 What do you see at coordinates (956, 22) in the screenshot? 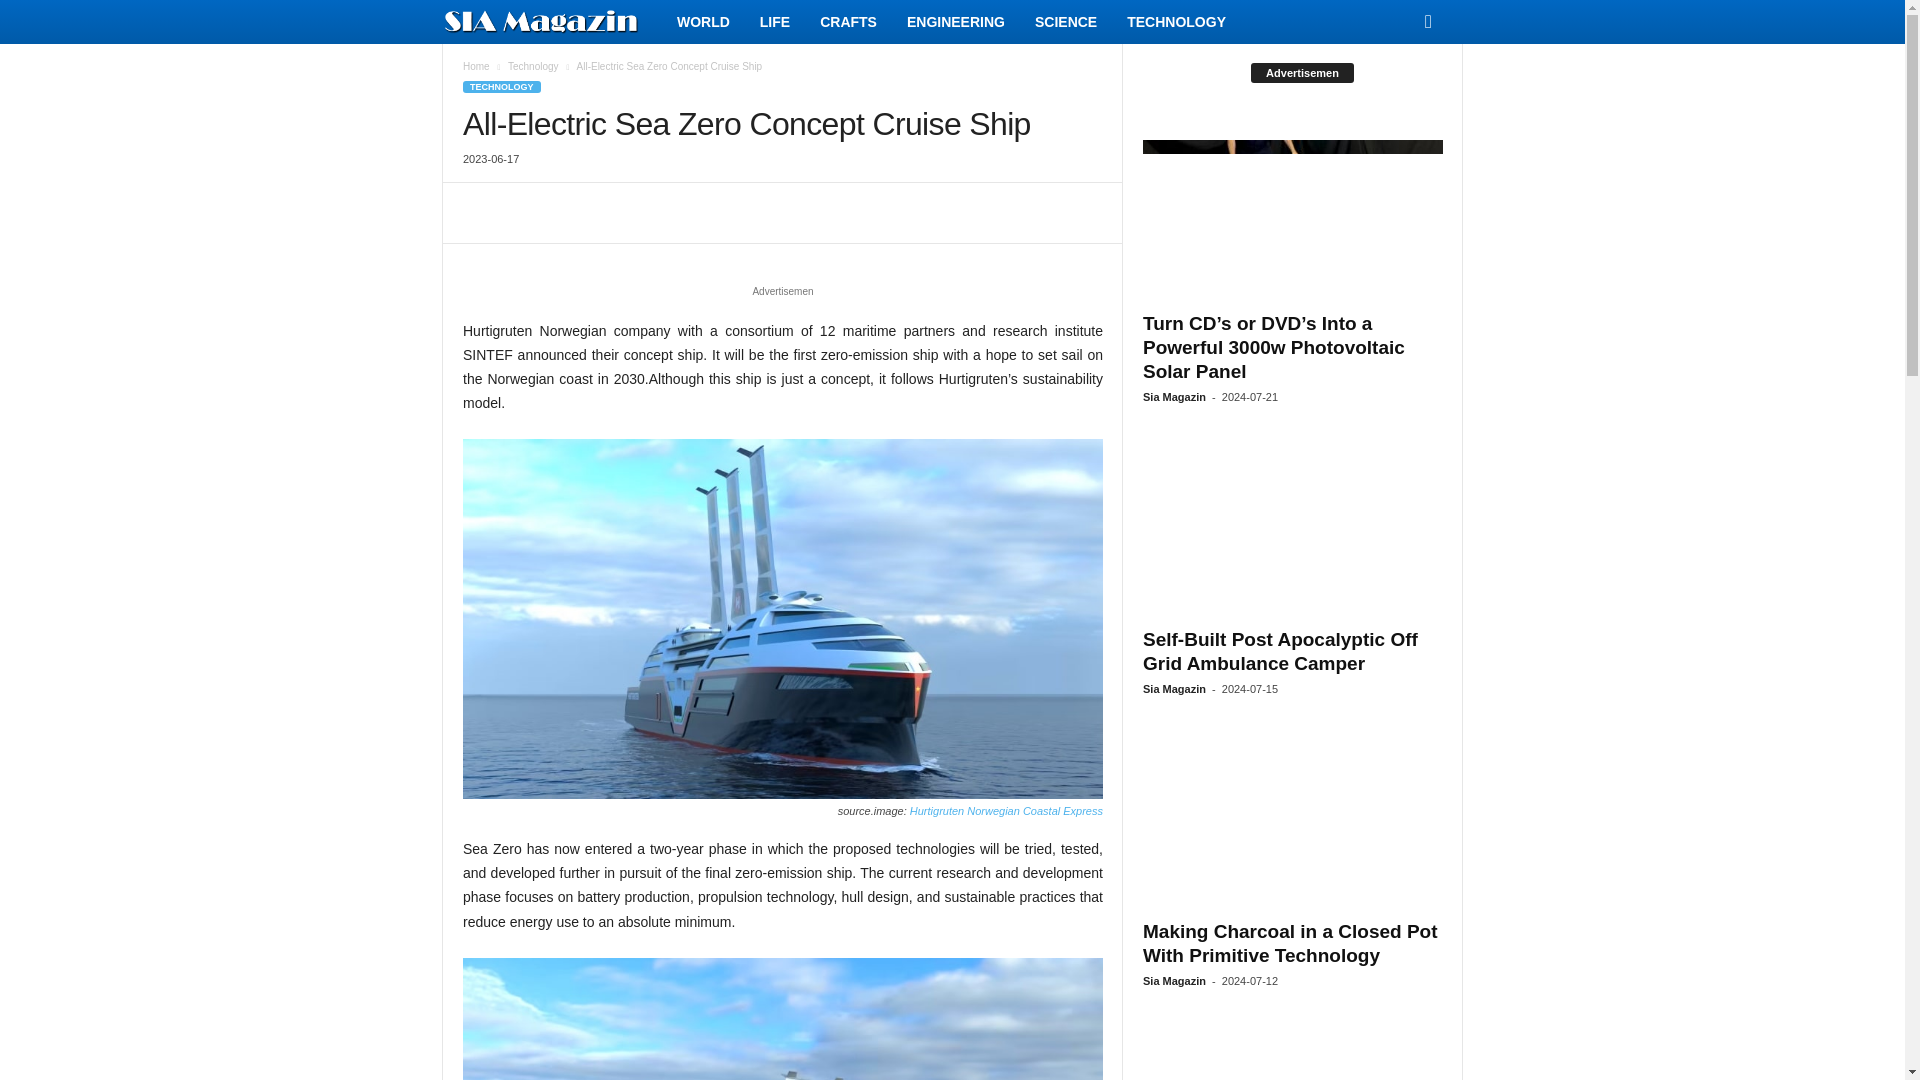
I see `ENGINEERING` at bounding box center [956, 22].